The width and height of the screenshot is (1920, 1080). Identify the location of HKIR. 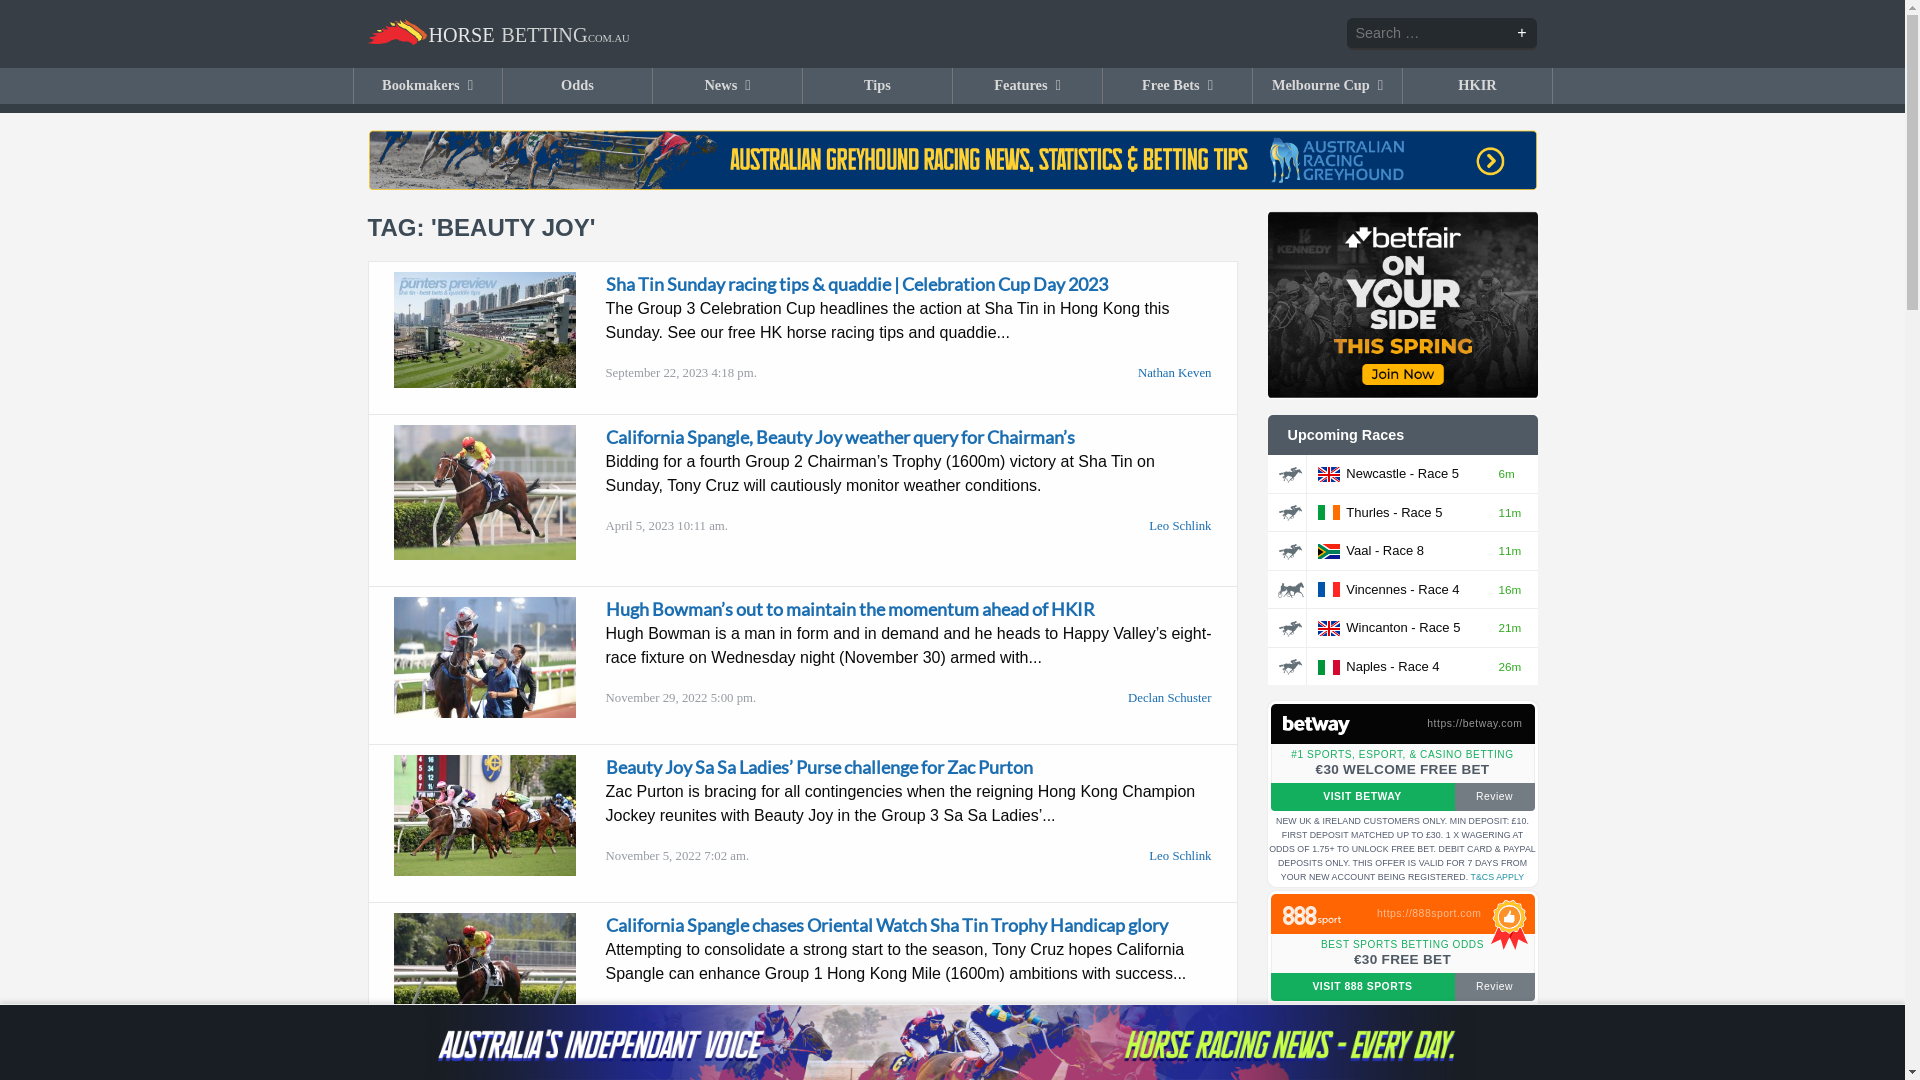
(1478, 86).